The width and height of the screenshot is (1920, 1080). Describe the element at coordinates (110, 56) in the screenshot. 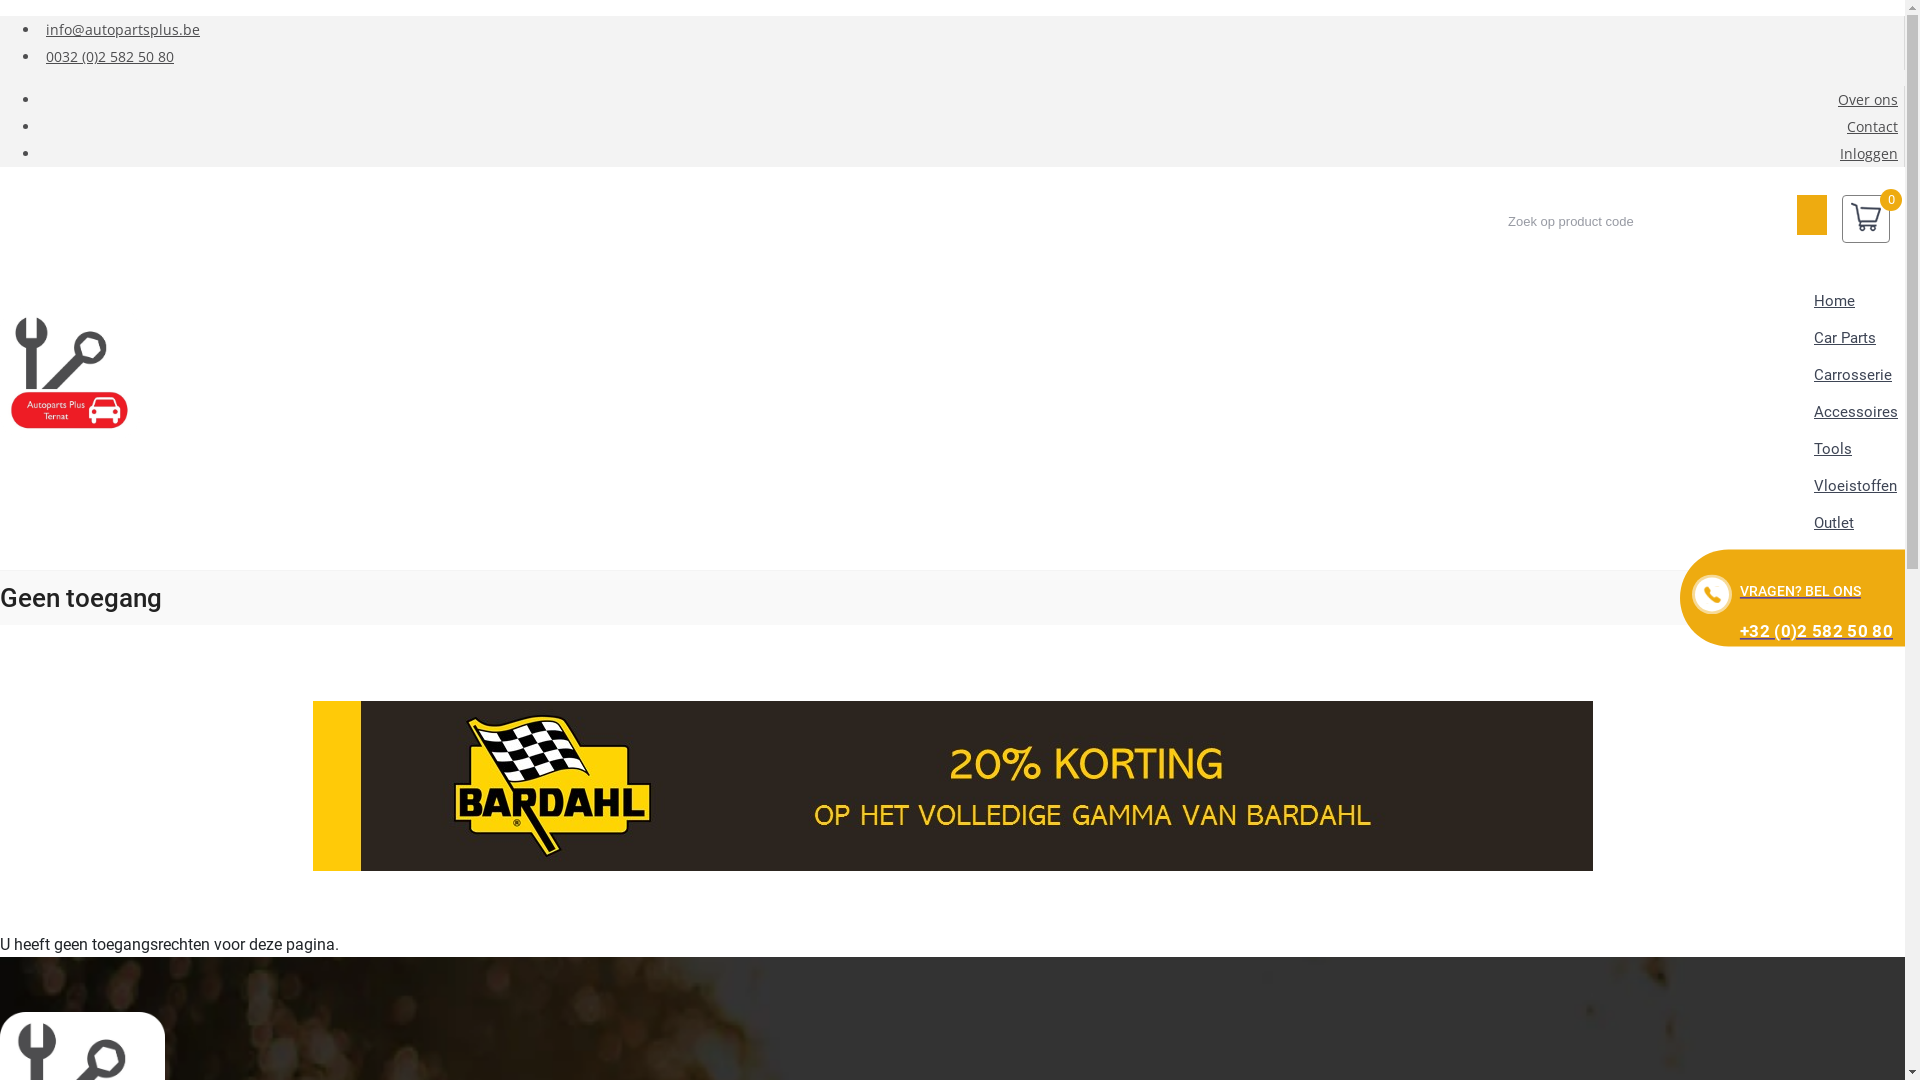

I see `0032 (0)2 582 50 80` at that location.